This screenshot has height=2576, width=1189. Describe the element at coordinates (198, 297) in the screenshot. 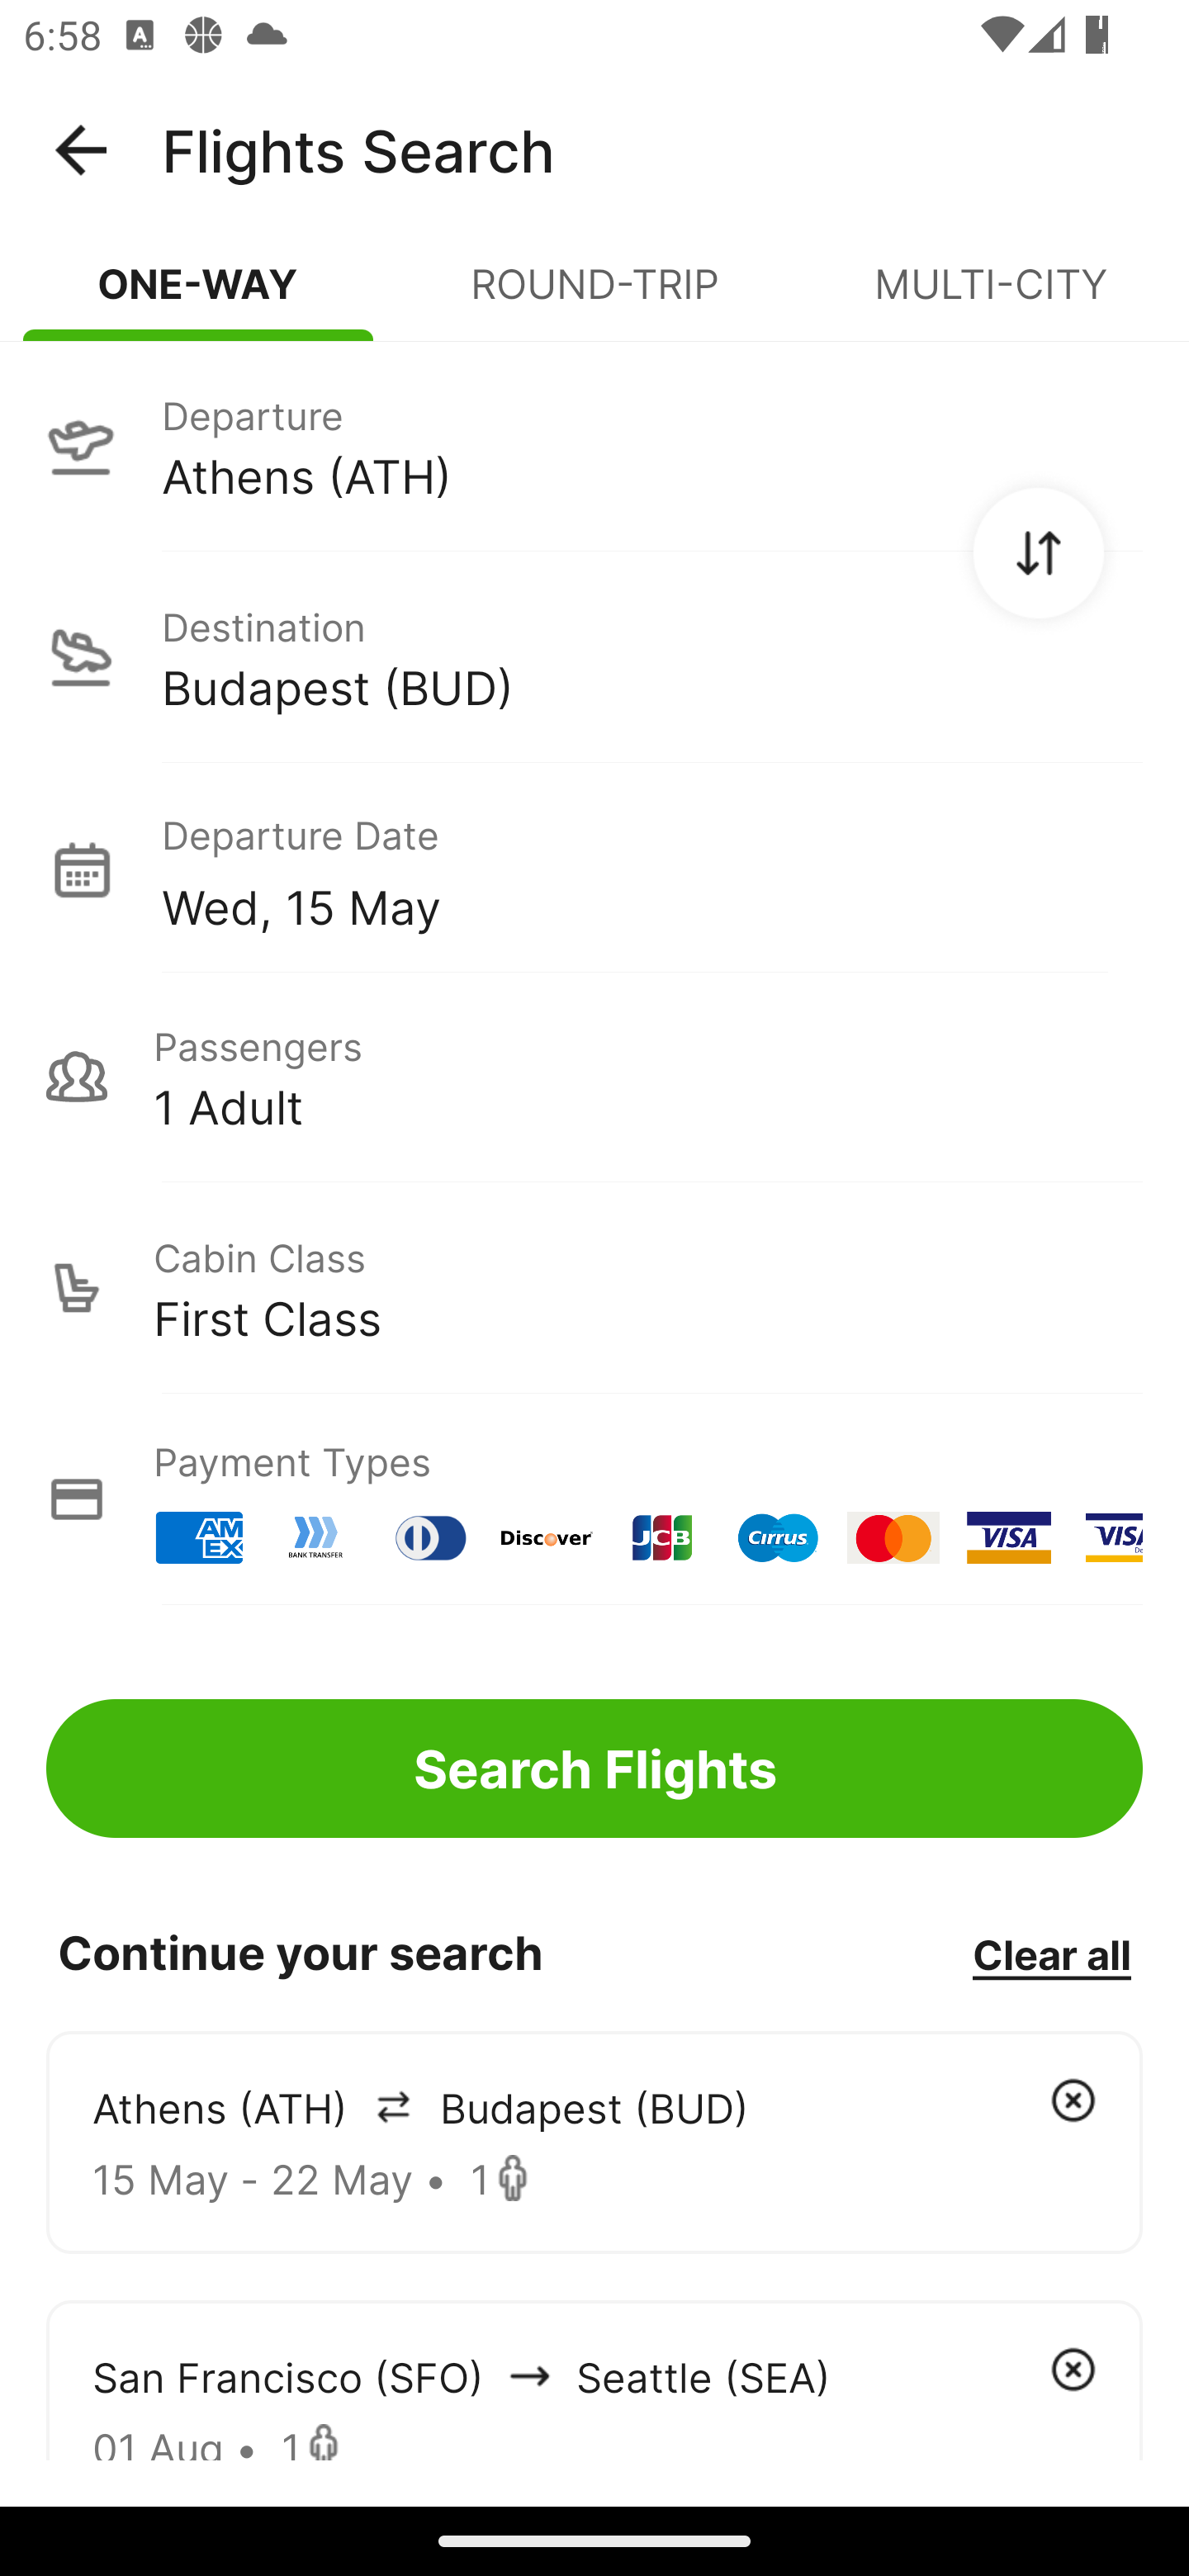

I see `ONE-WAY` at that location.